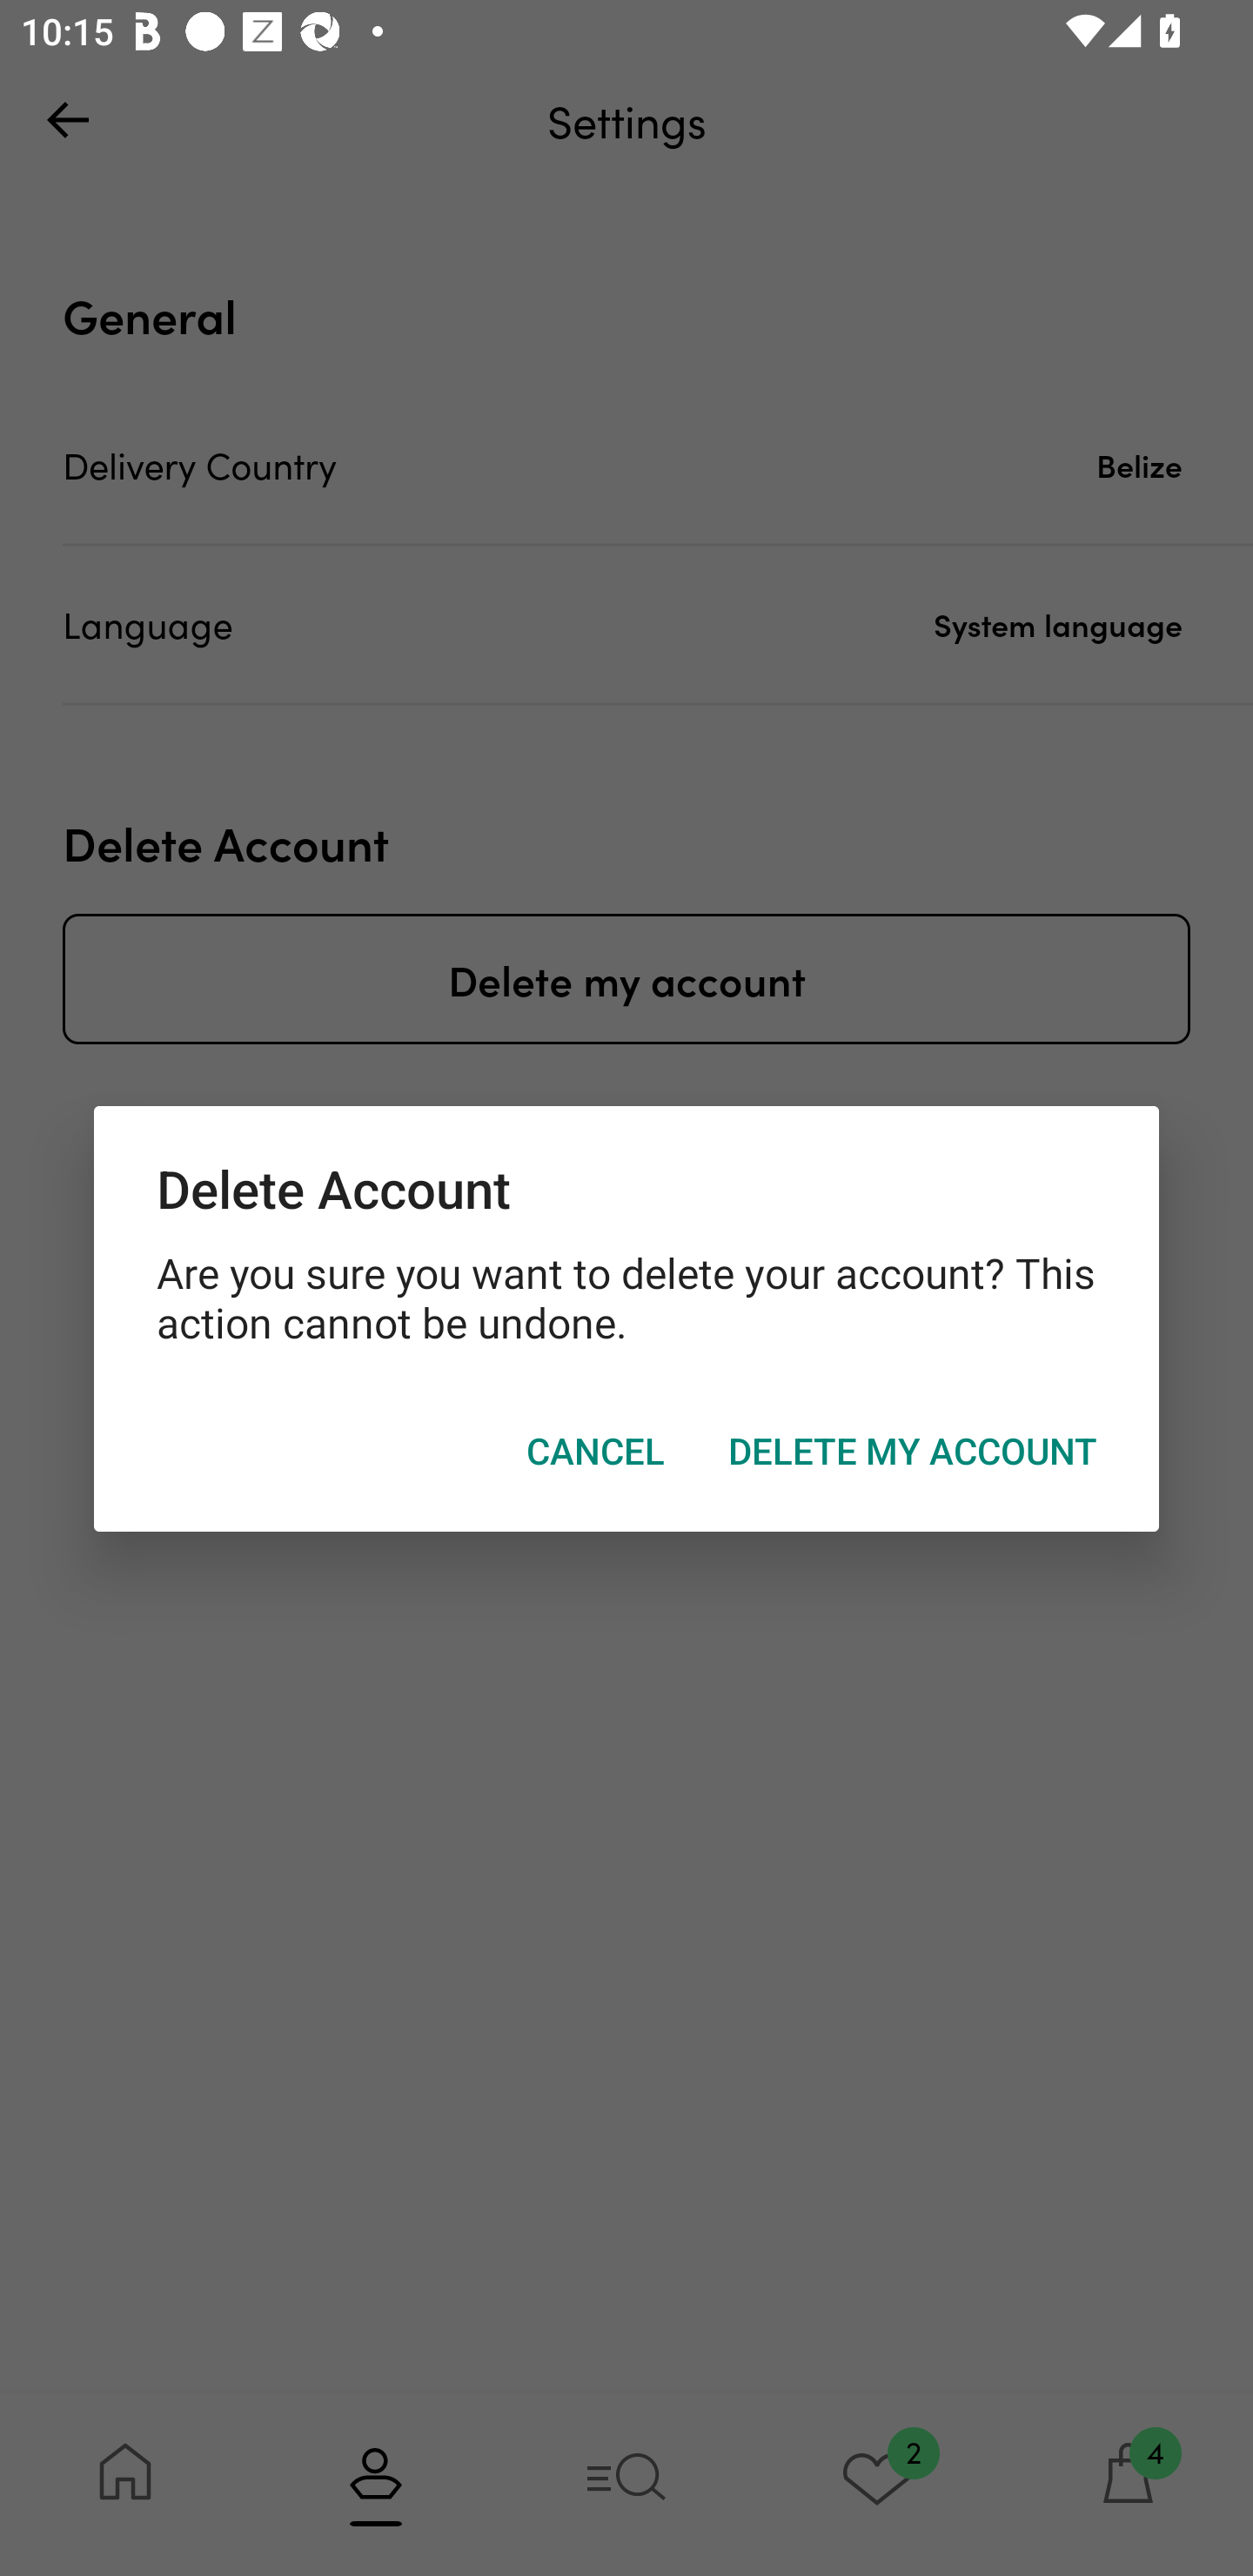  I want to click on DELETE MY ACCOUNT, so click(912, 1452).